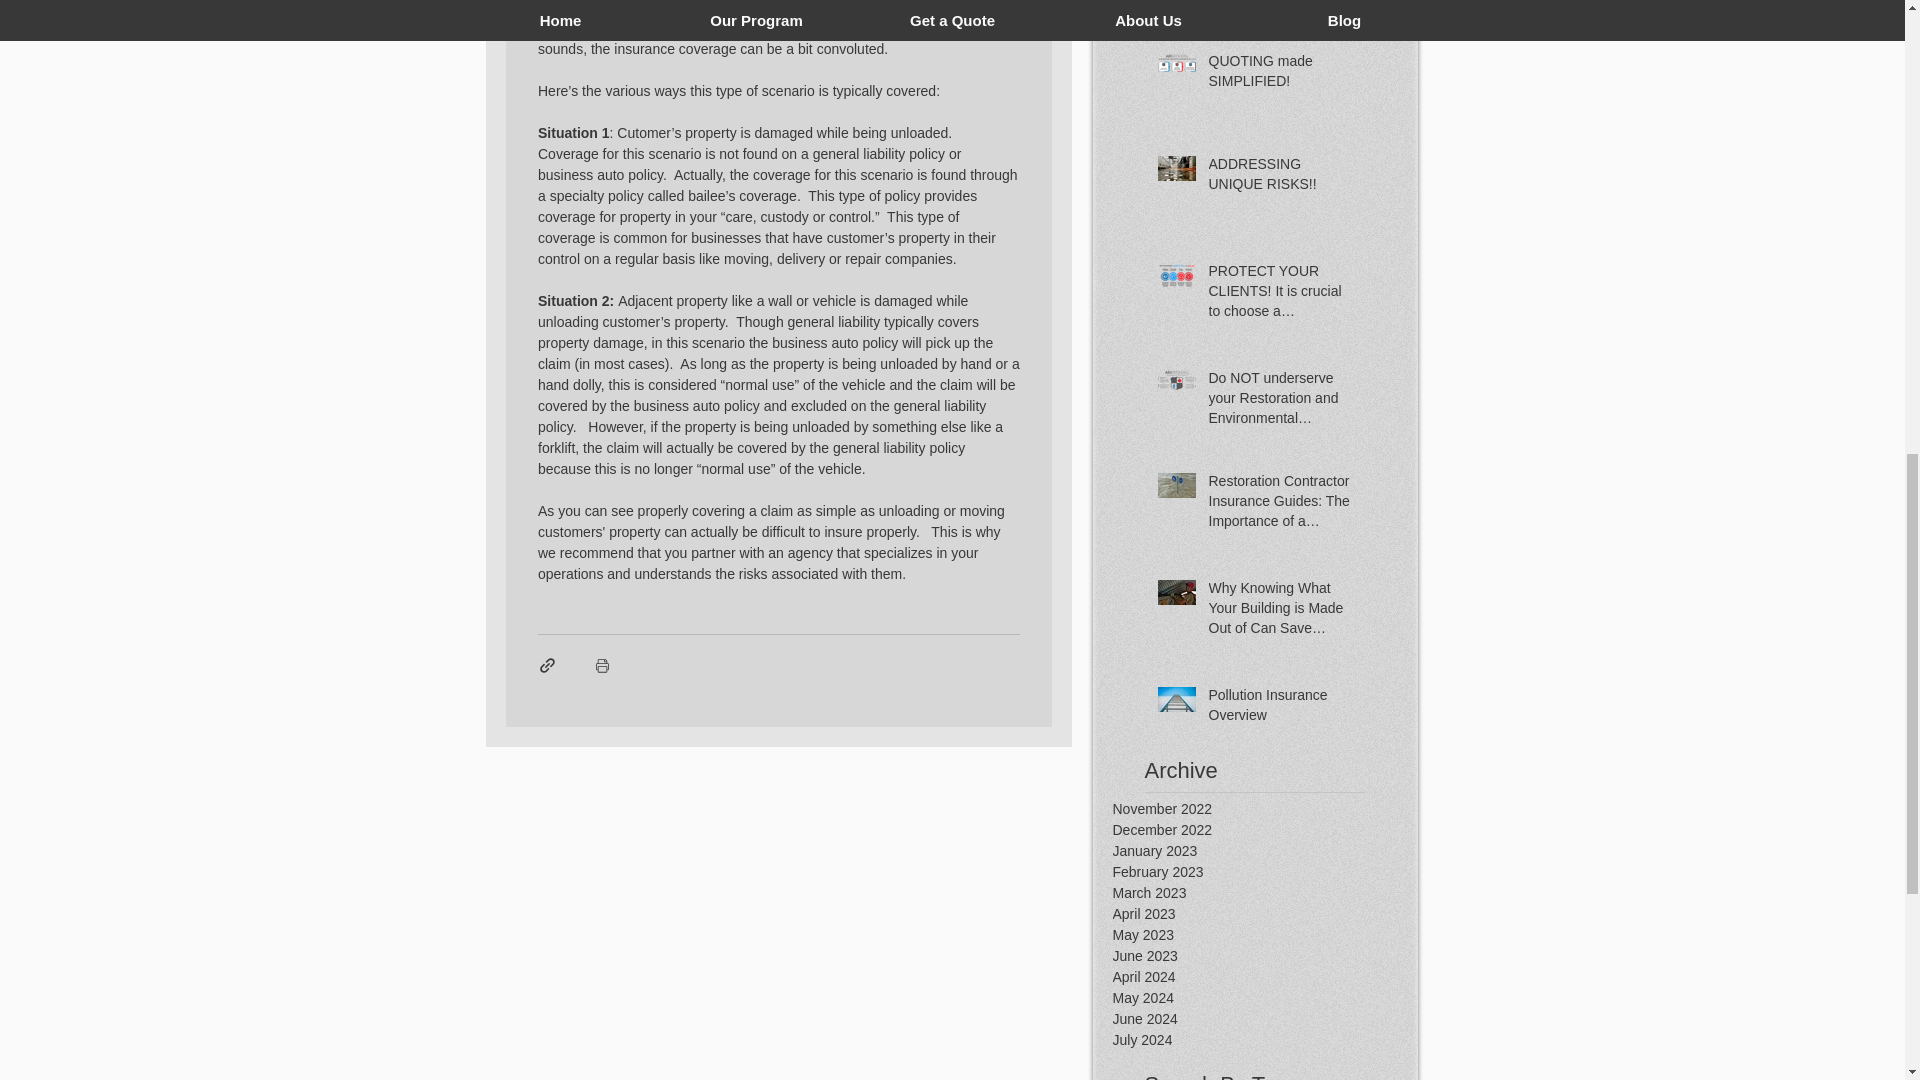 The height and width of the screenshot is (1080, 1920). Describe the element at coordinates (1279, 178) in the screenshot. I see `ADDRESSING UNIQUE RISKS!!` at that location.